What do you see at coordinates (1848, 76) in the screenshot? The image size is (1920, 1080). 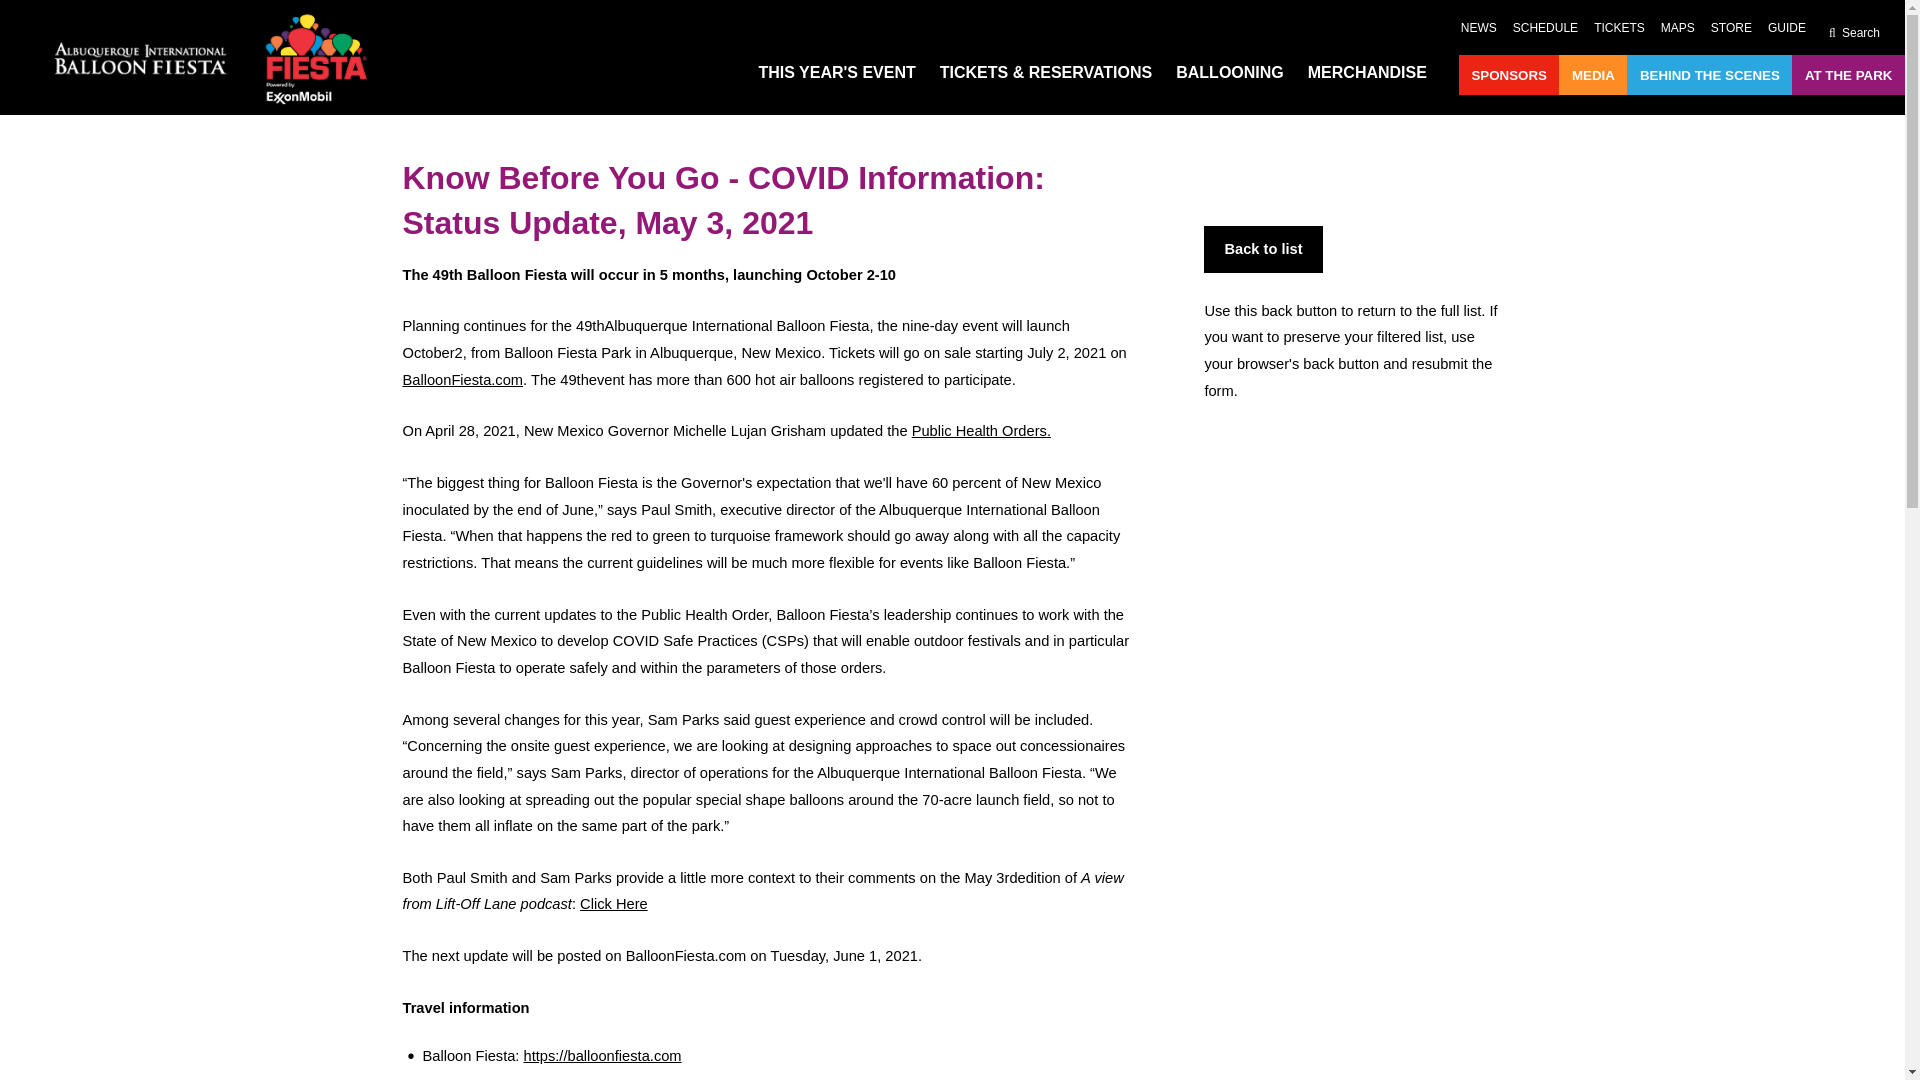 I see `AT THE PARK` at bounding box center [1848, 76].